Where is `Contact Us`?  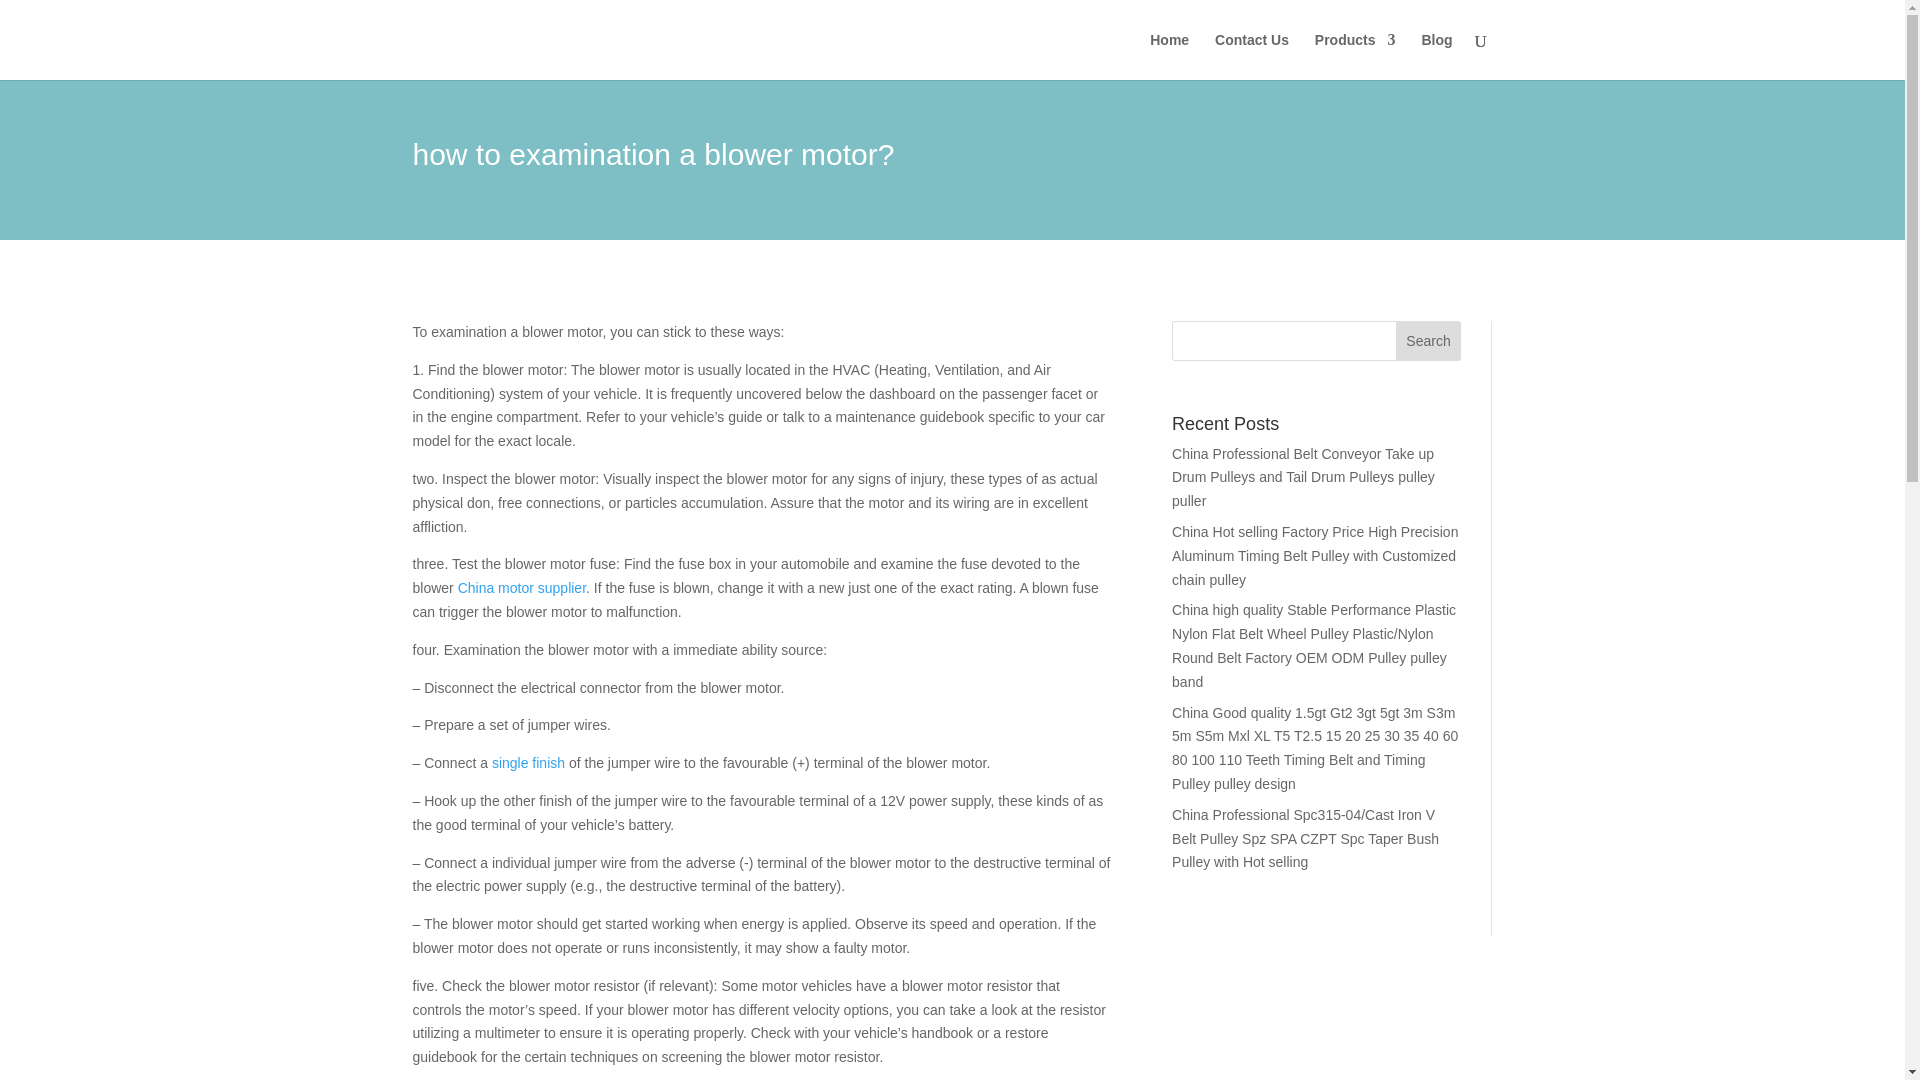 Contact Us is located at coordinates (1252, 56).